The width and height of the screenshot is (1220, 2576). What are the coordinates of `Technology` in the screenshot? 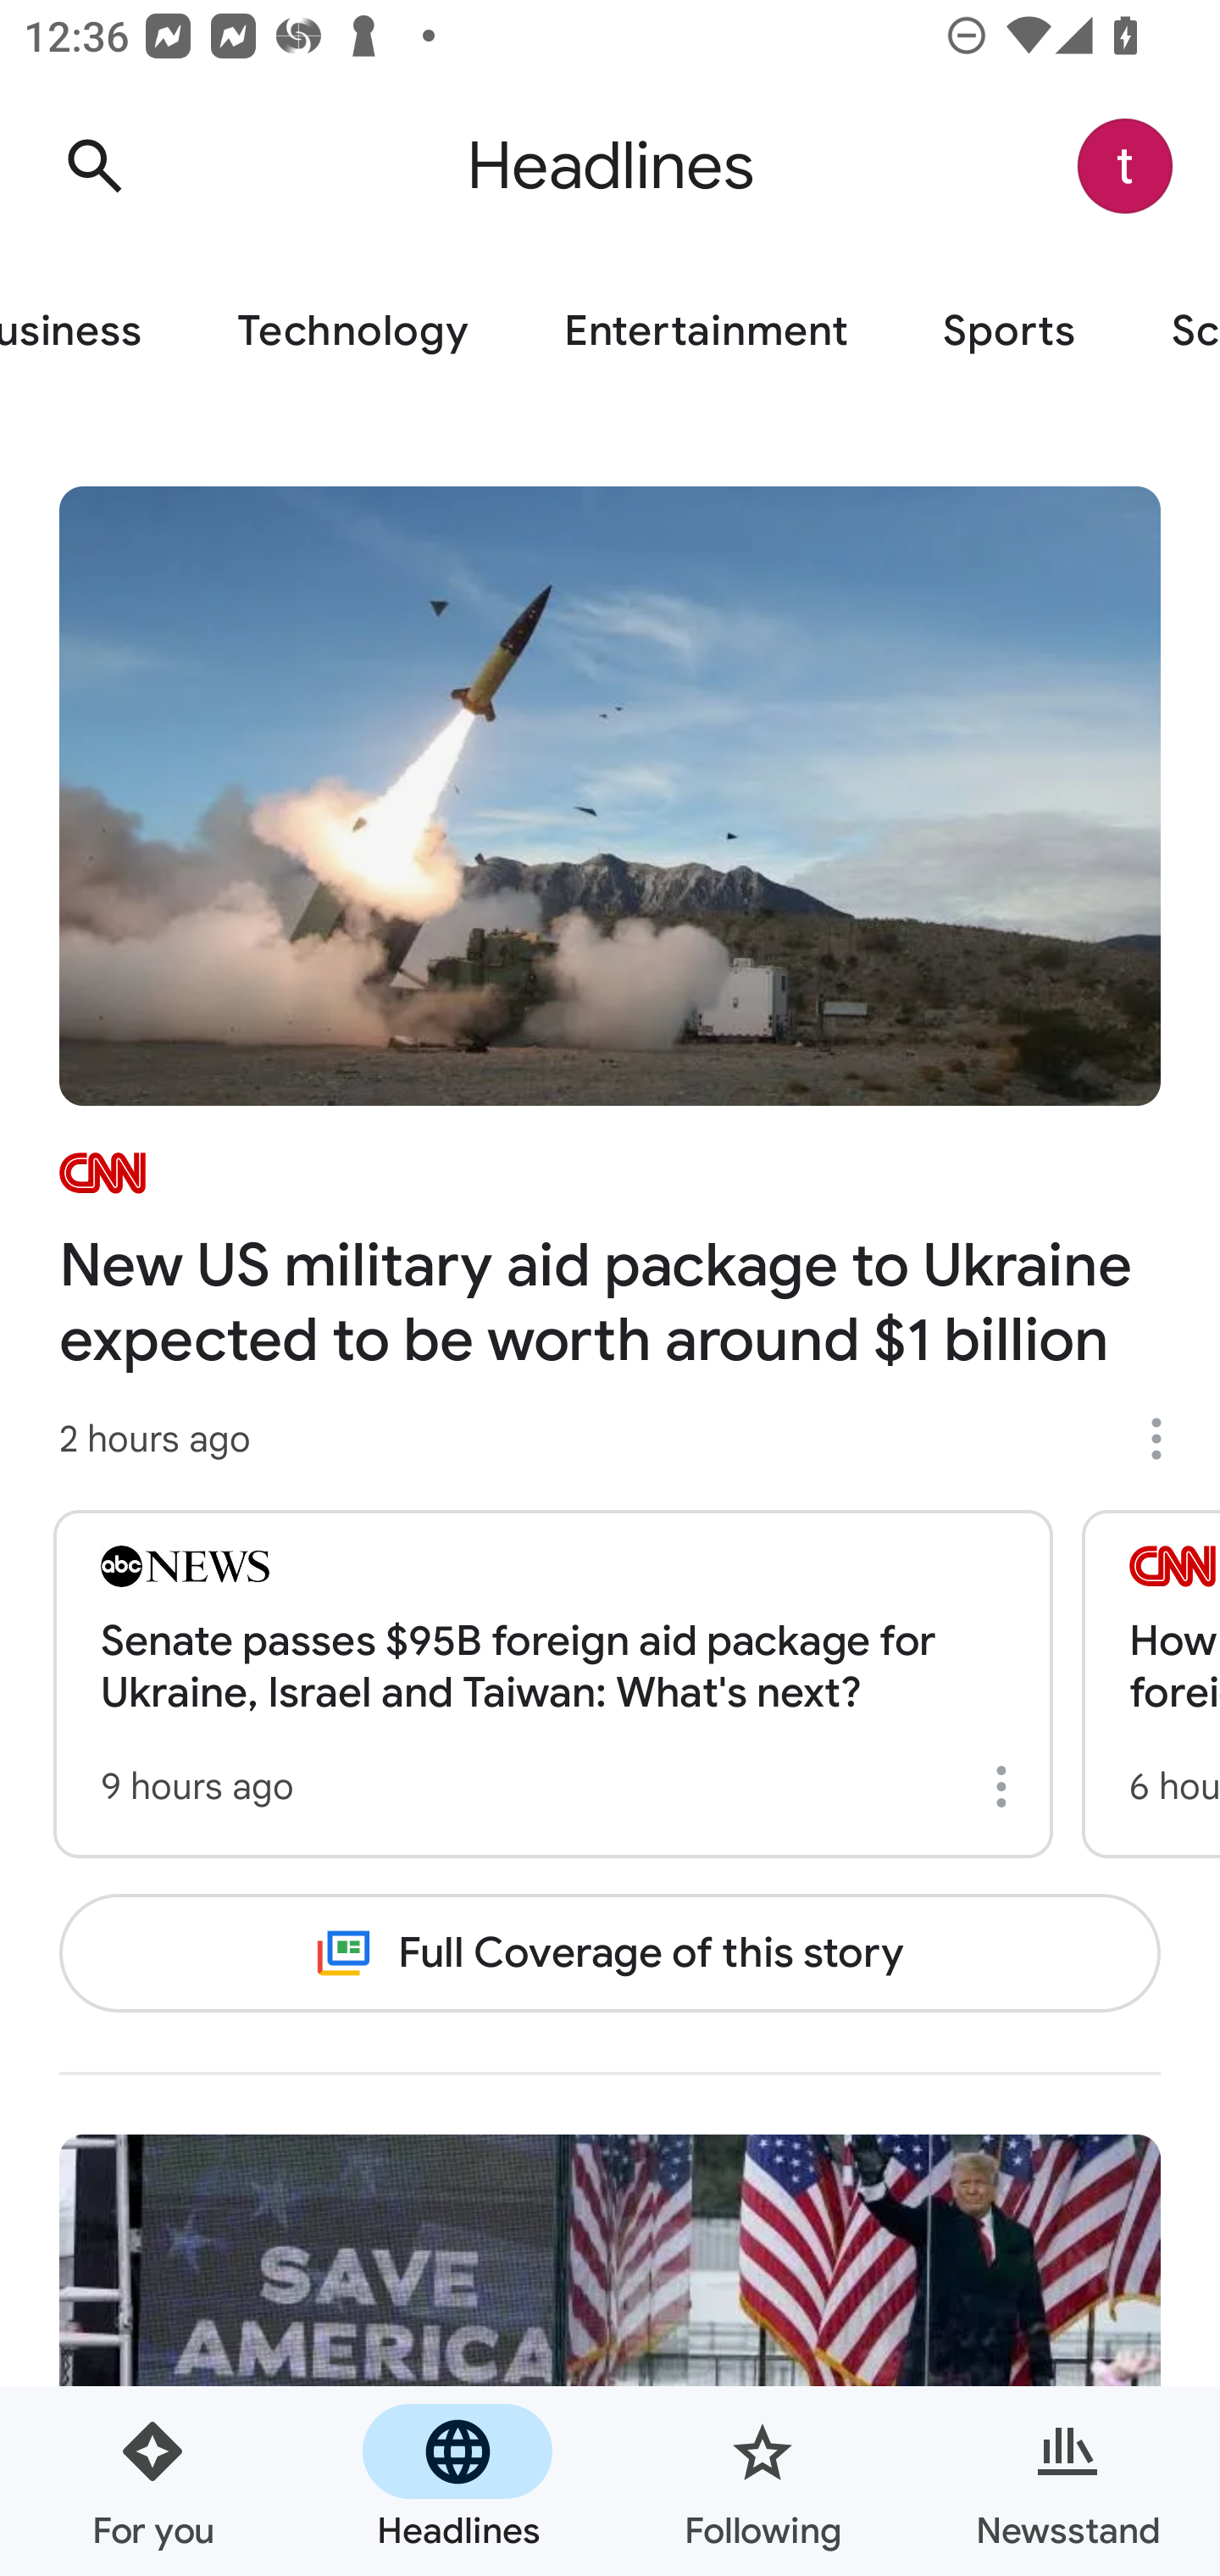 It's located at (352, 332).